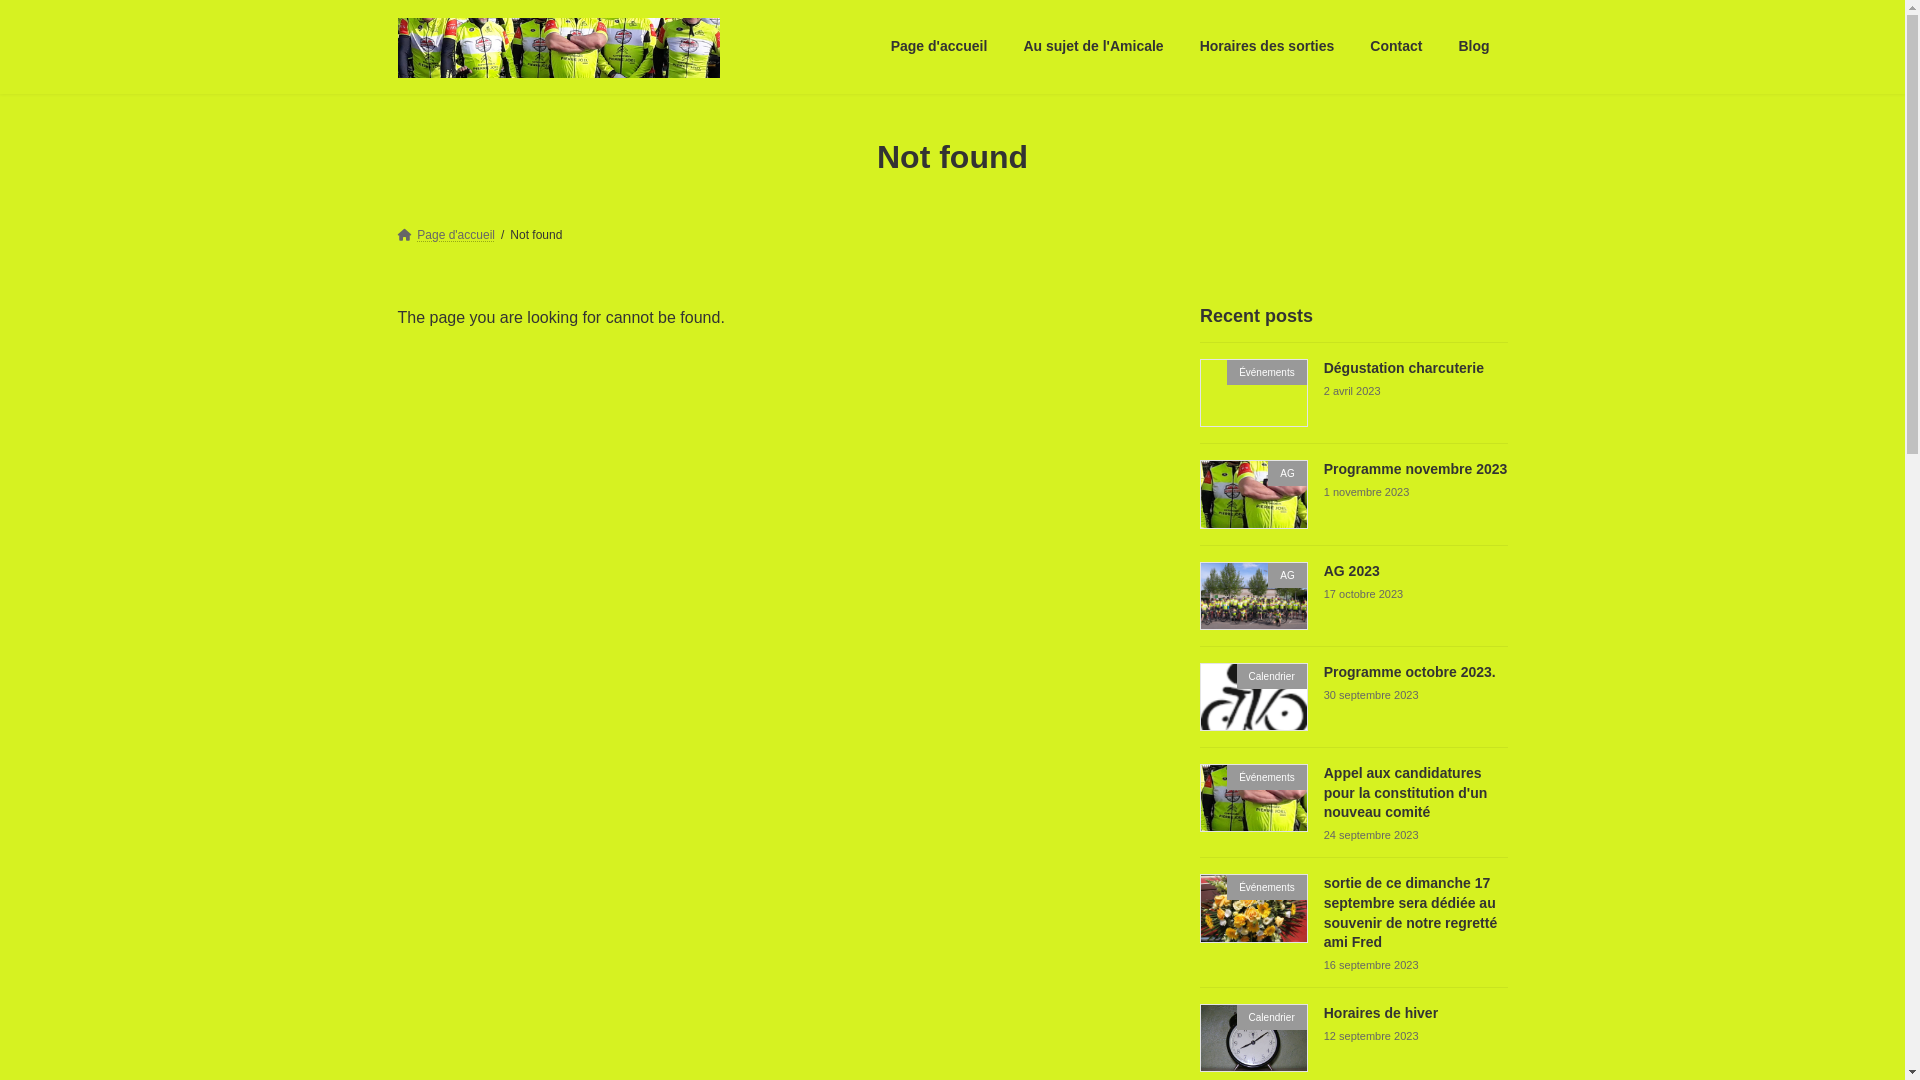  Describe the element at coordinates (1396, 47) in the screenshot. I see `Contact` at that location.